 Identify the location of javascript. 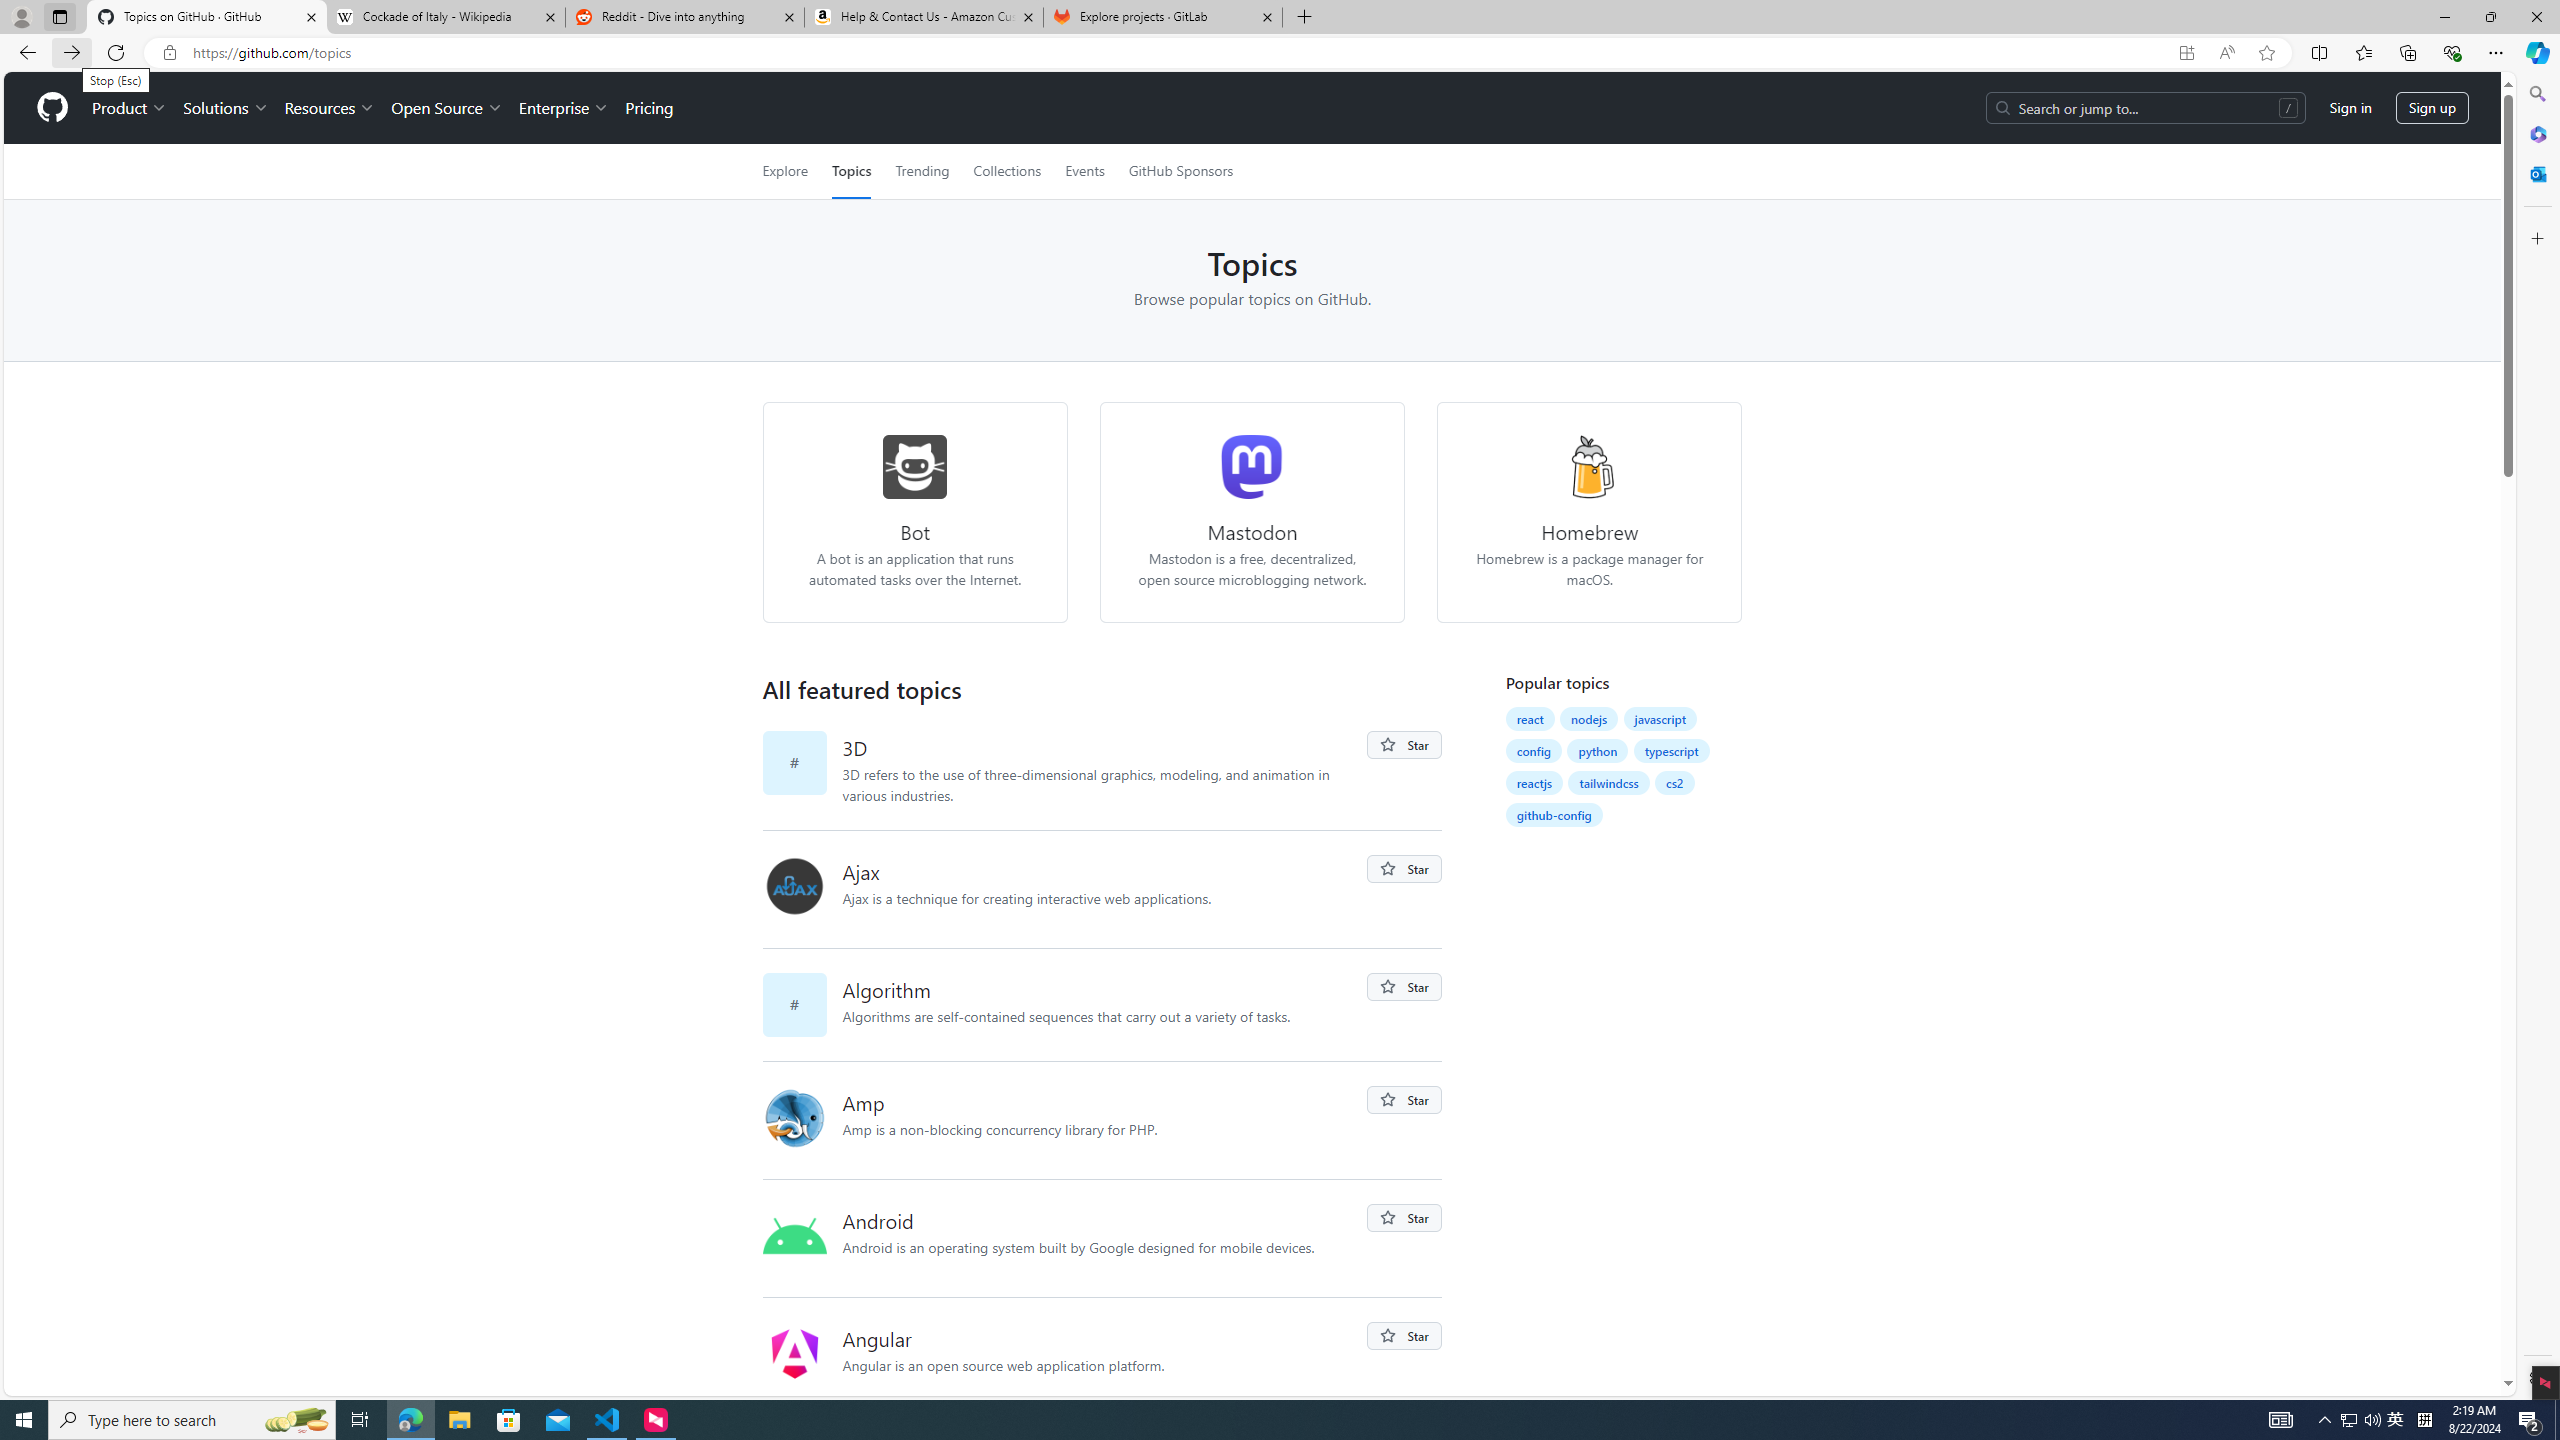
(1660, 719).